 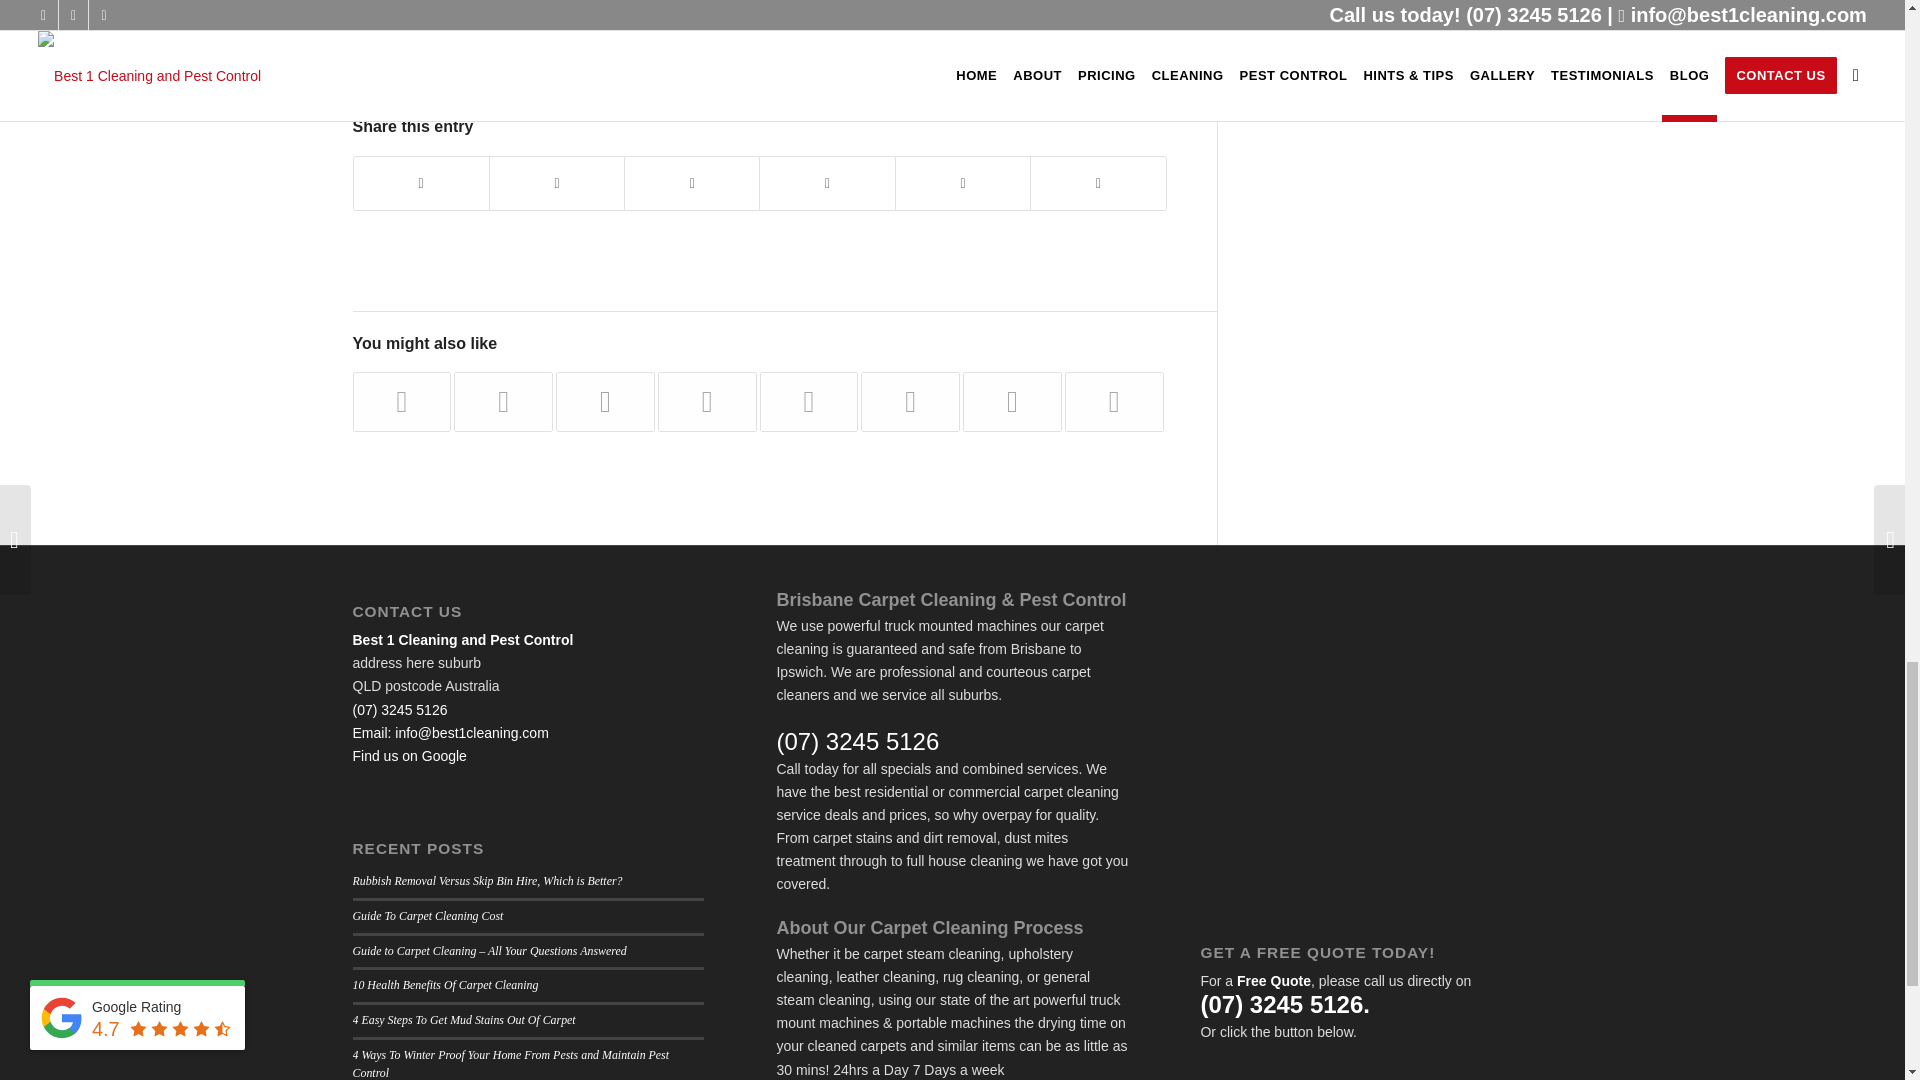 What do you see at coordinates (401, 402) in the screenshot?
I see `Removing Odours From Rugs` at bounding box center [401, 402].